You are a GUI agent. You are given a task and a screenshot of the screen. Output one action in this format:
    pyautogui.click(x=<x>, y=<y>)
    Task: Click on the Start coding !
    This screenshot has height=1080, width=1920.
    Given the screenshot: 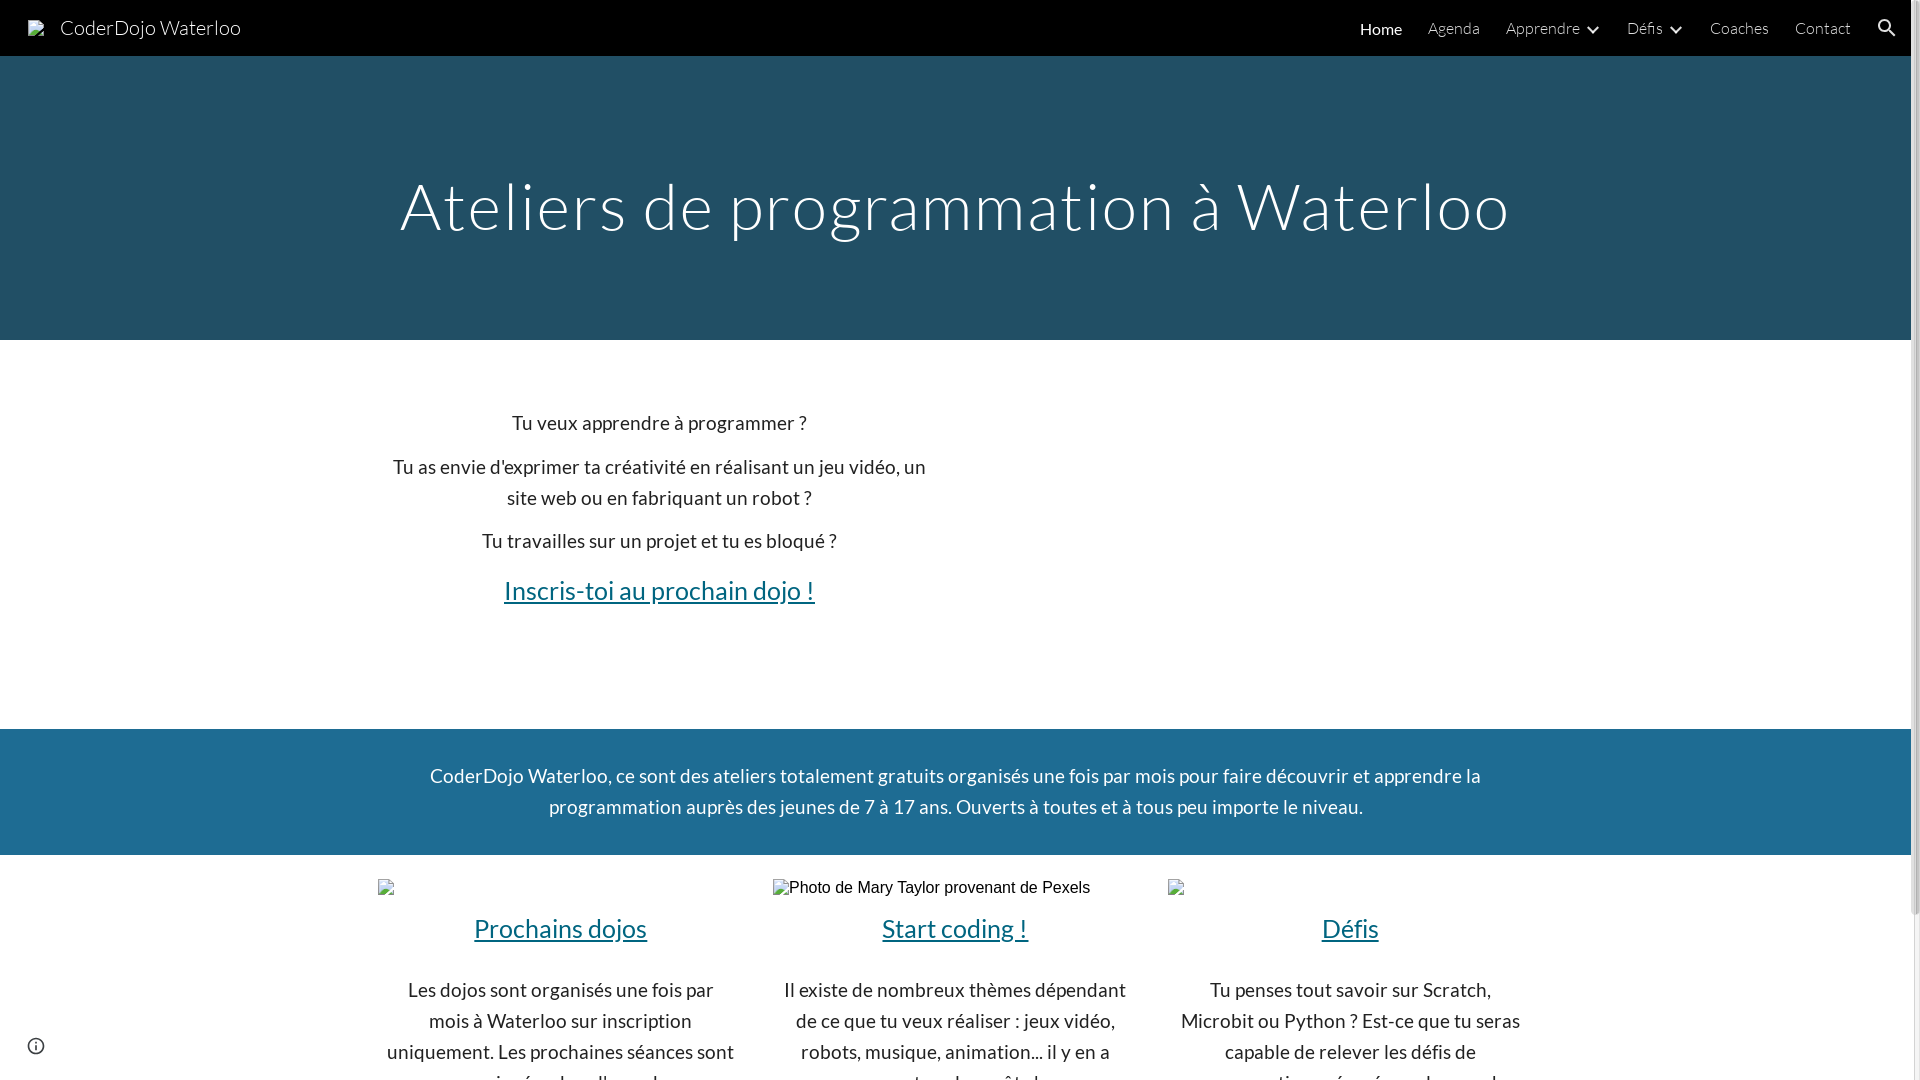 What is the action you would take?
    pyautogui.click(x=955, y=928)
    